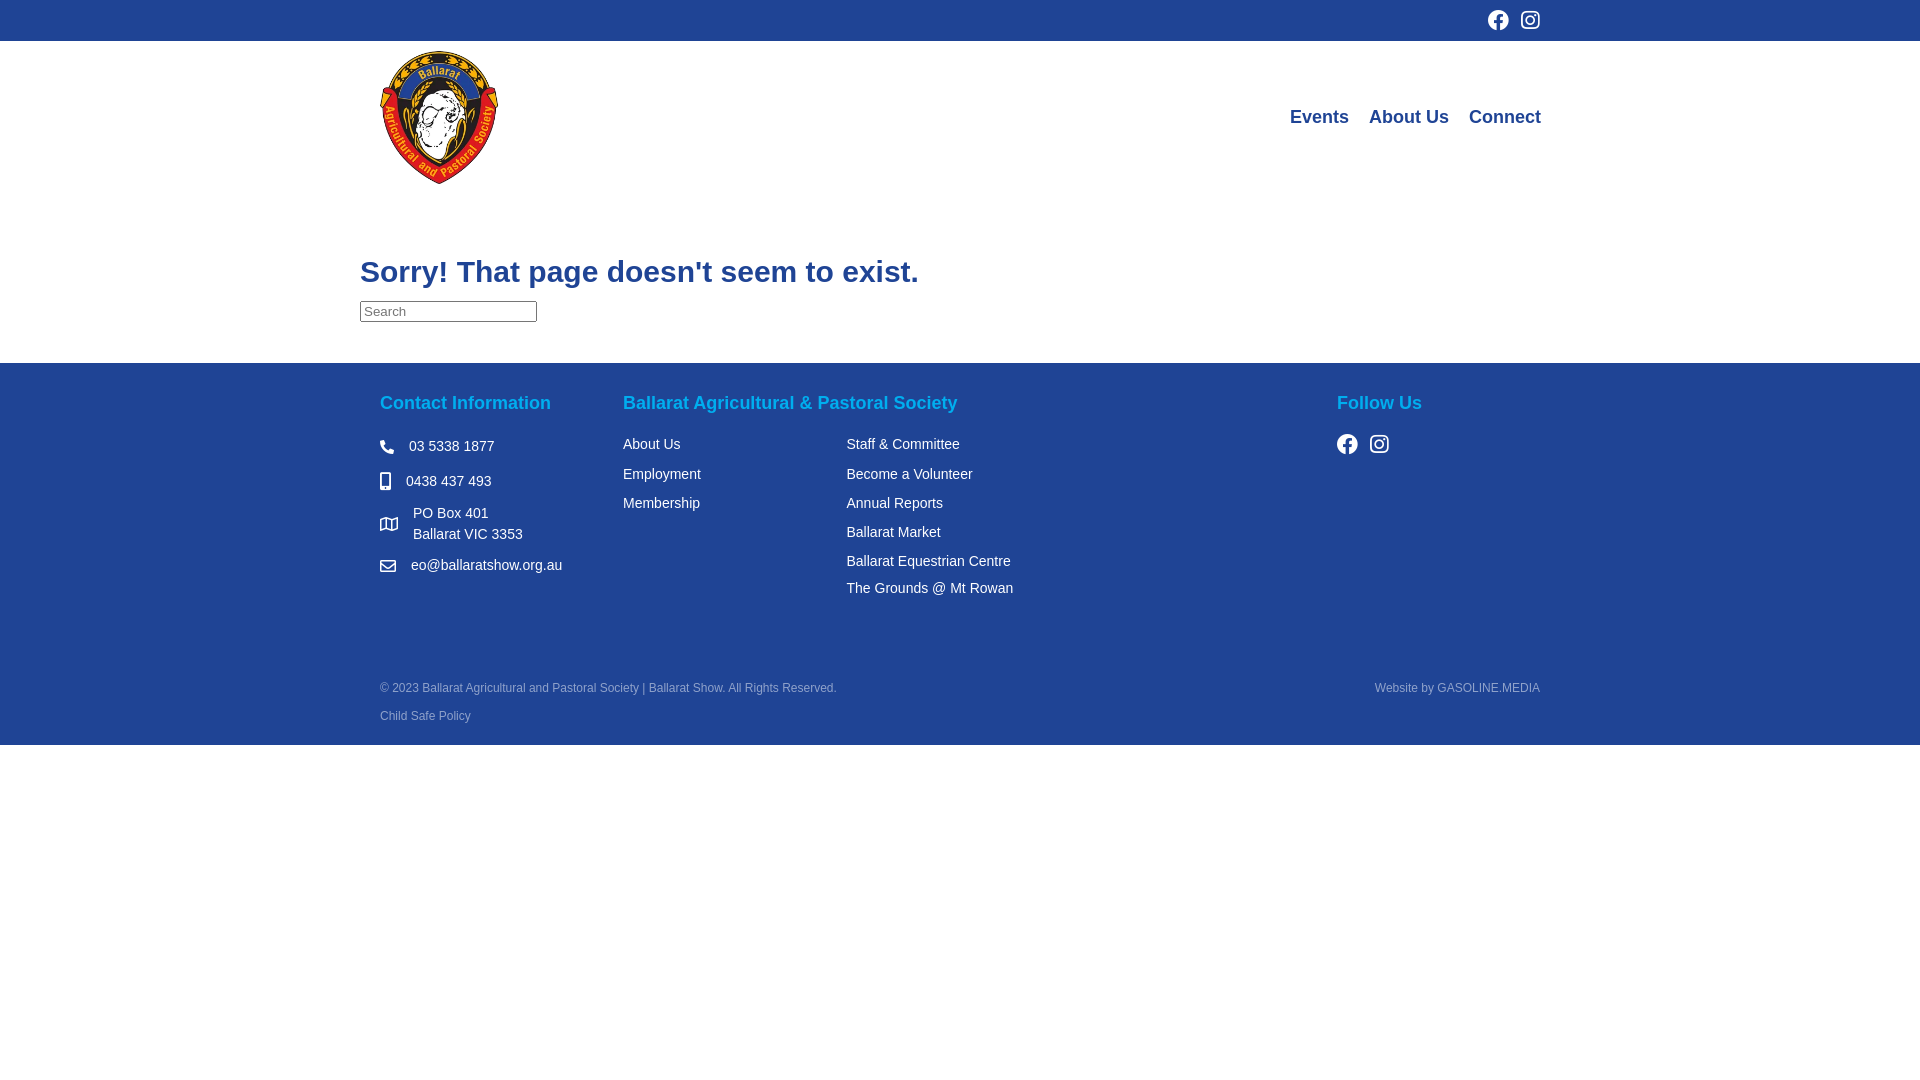 This screenshot has height=1080, width=1920. Describe the element at coordinates (1530, 20) in the screenshot. I see `Instagram` at that location.